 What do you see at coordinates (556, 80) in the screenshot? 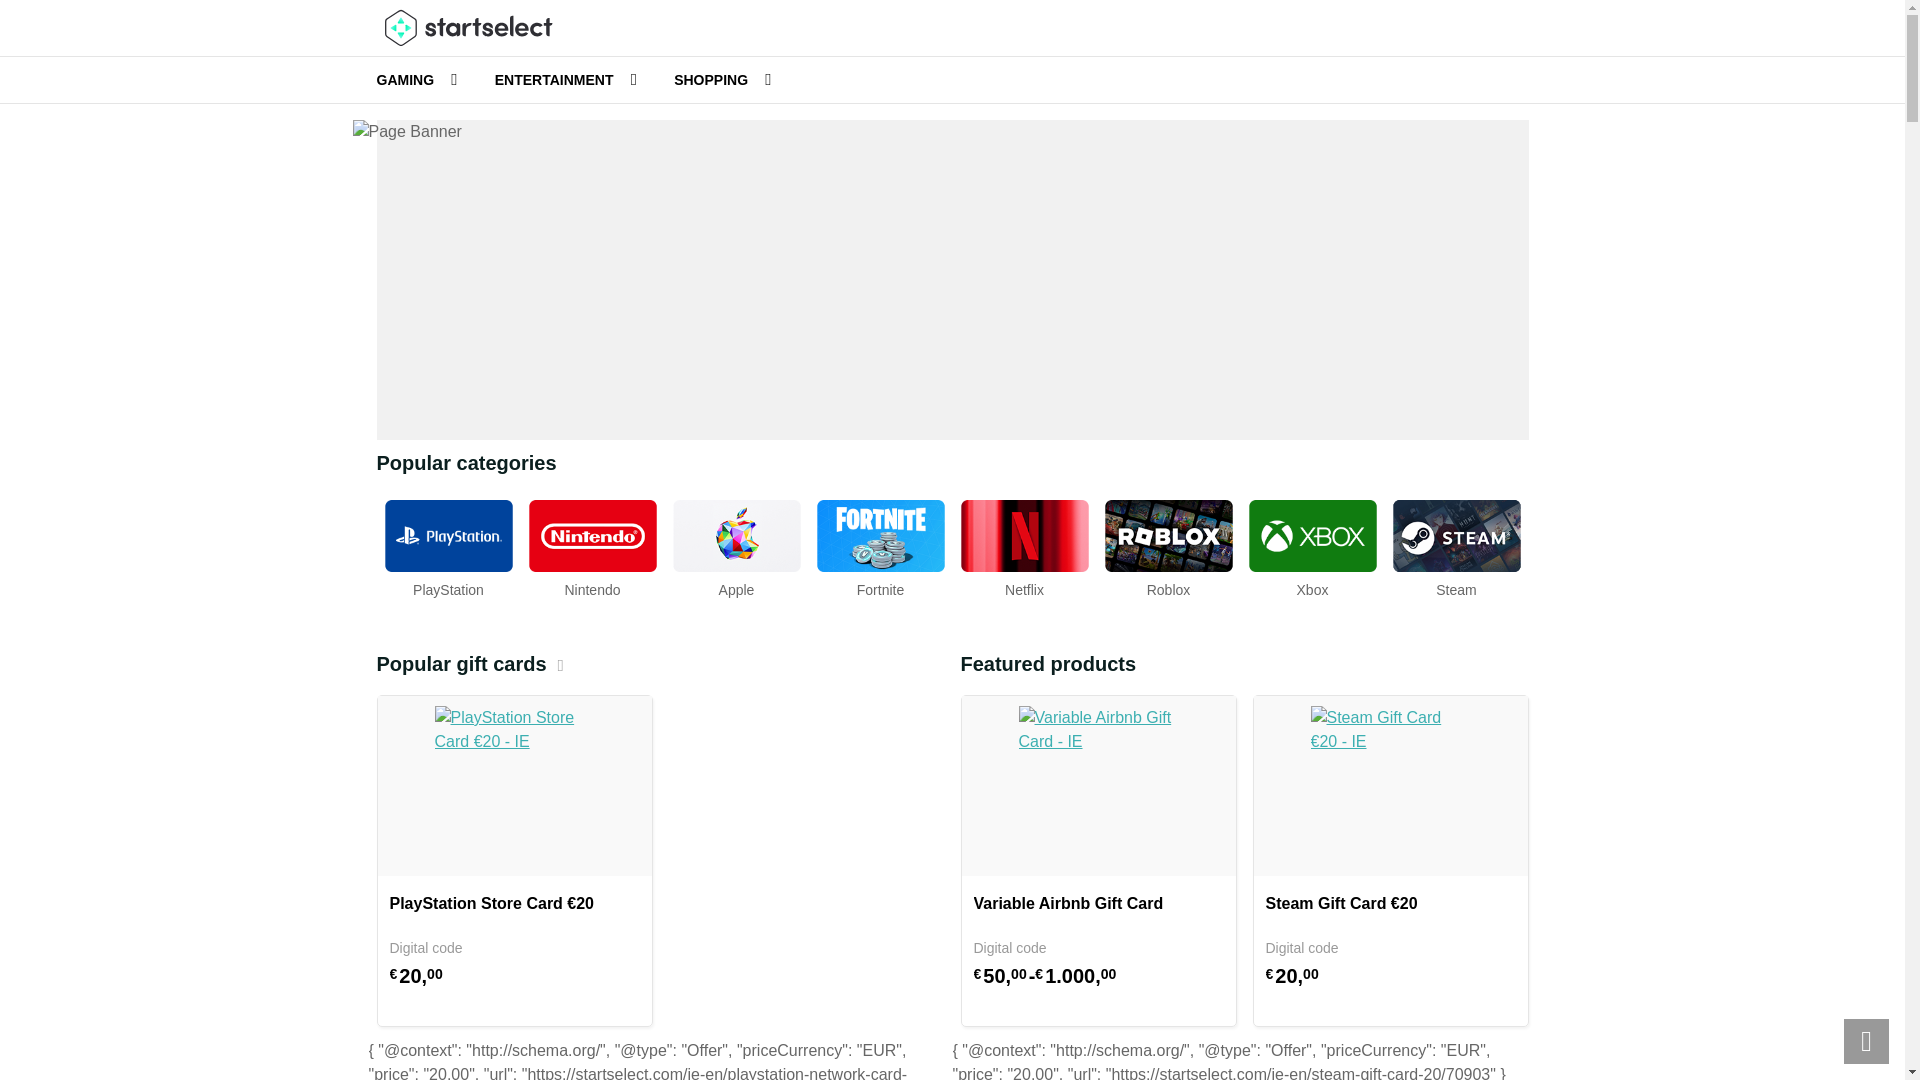
I see `Entertainment` at bounding box center [556, 80].